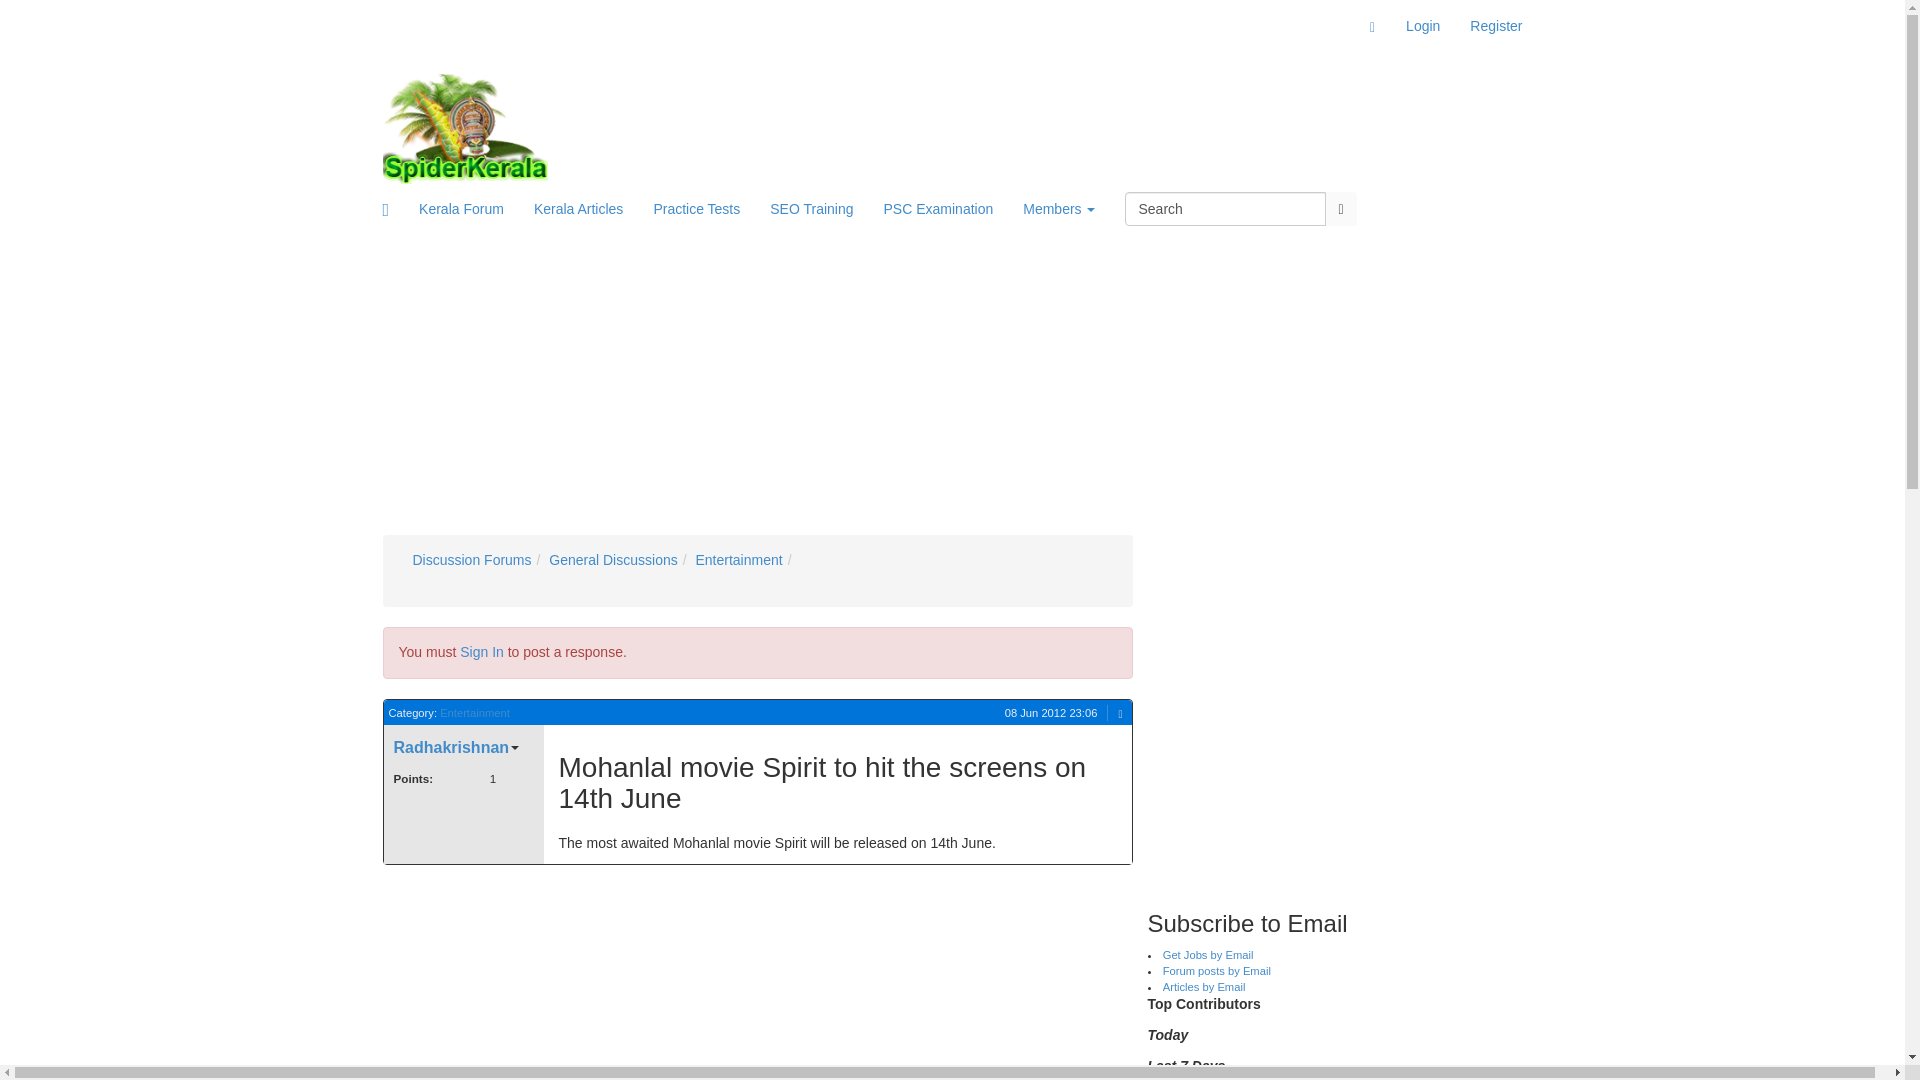 This screenshot has width=1920, height=1080. What do you see at coordinates (482, 651) in the screenshot?
I see `Sign In` at bounding box center [482, 651].